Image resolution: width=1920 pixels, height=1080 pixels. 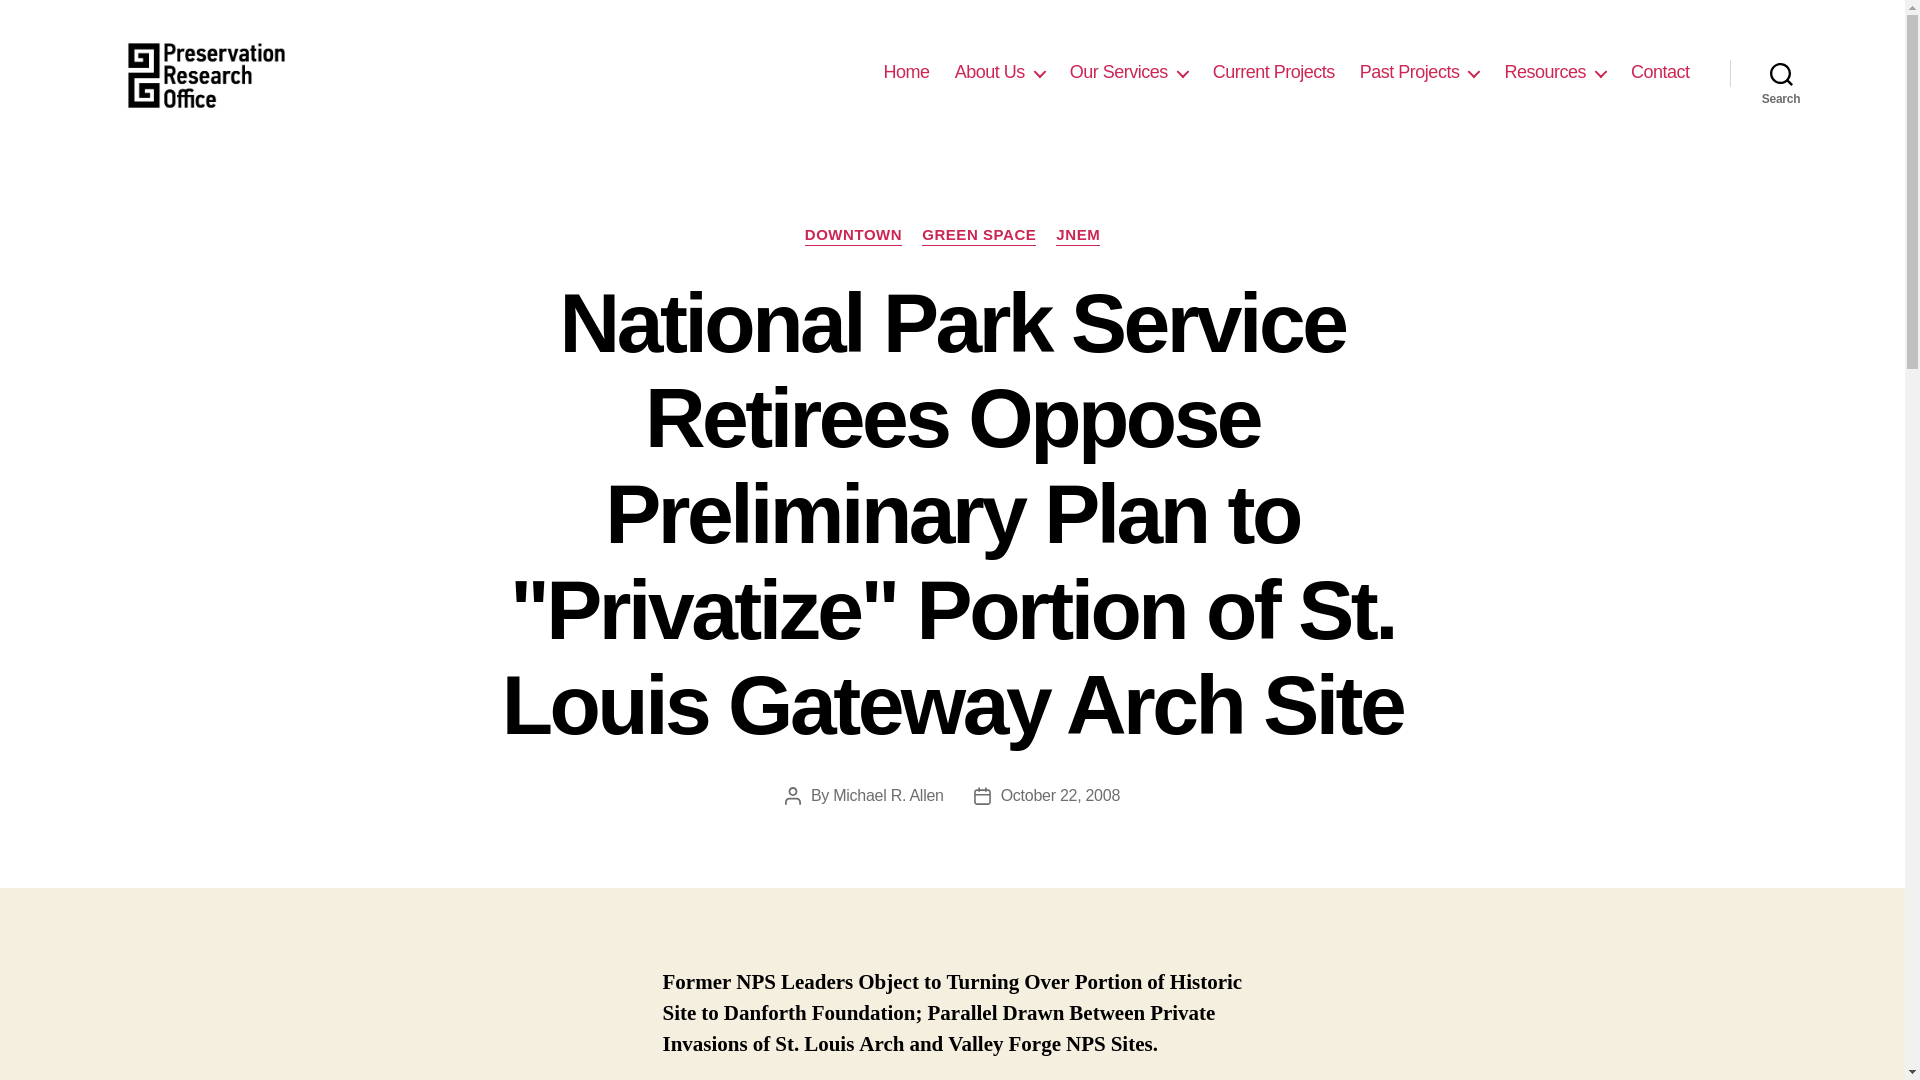 What do you see at coordinates (1274, 72) in the screenshot?
I see `Current Projects` at bounding box center [1274, 72].